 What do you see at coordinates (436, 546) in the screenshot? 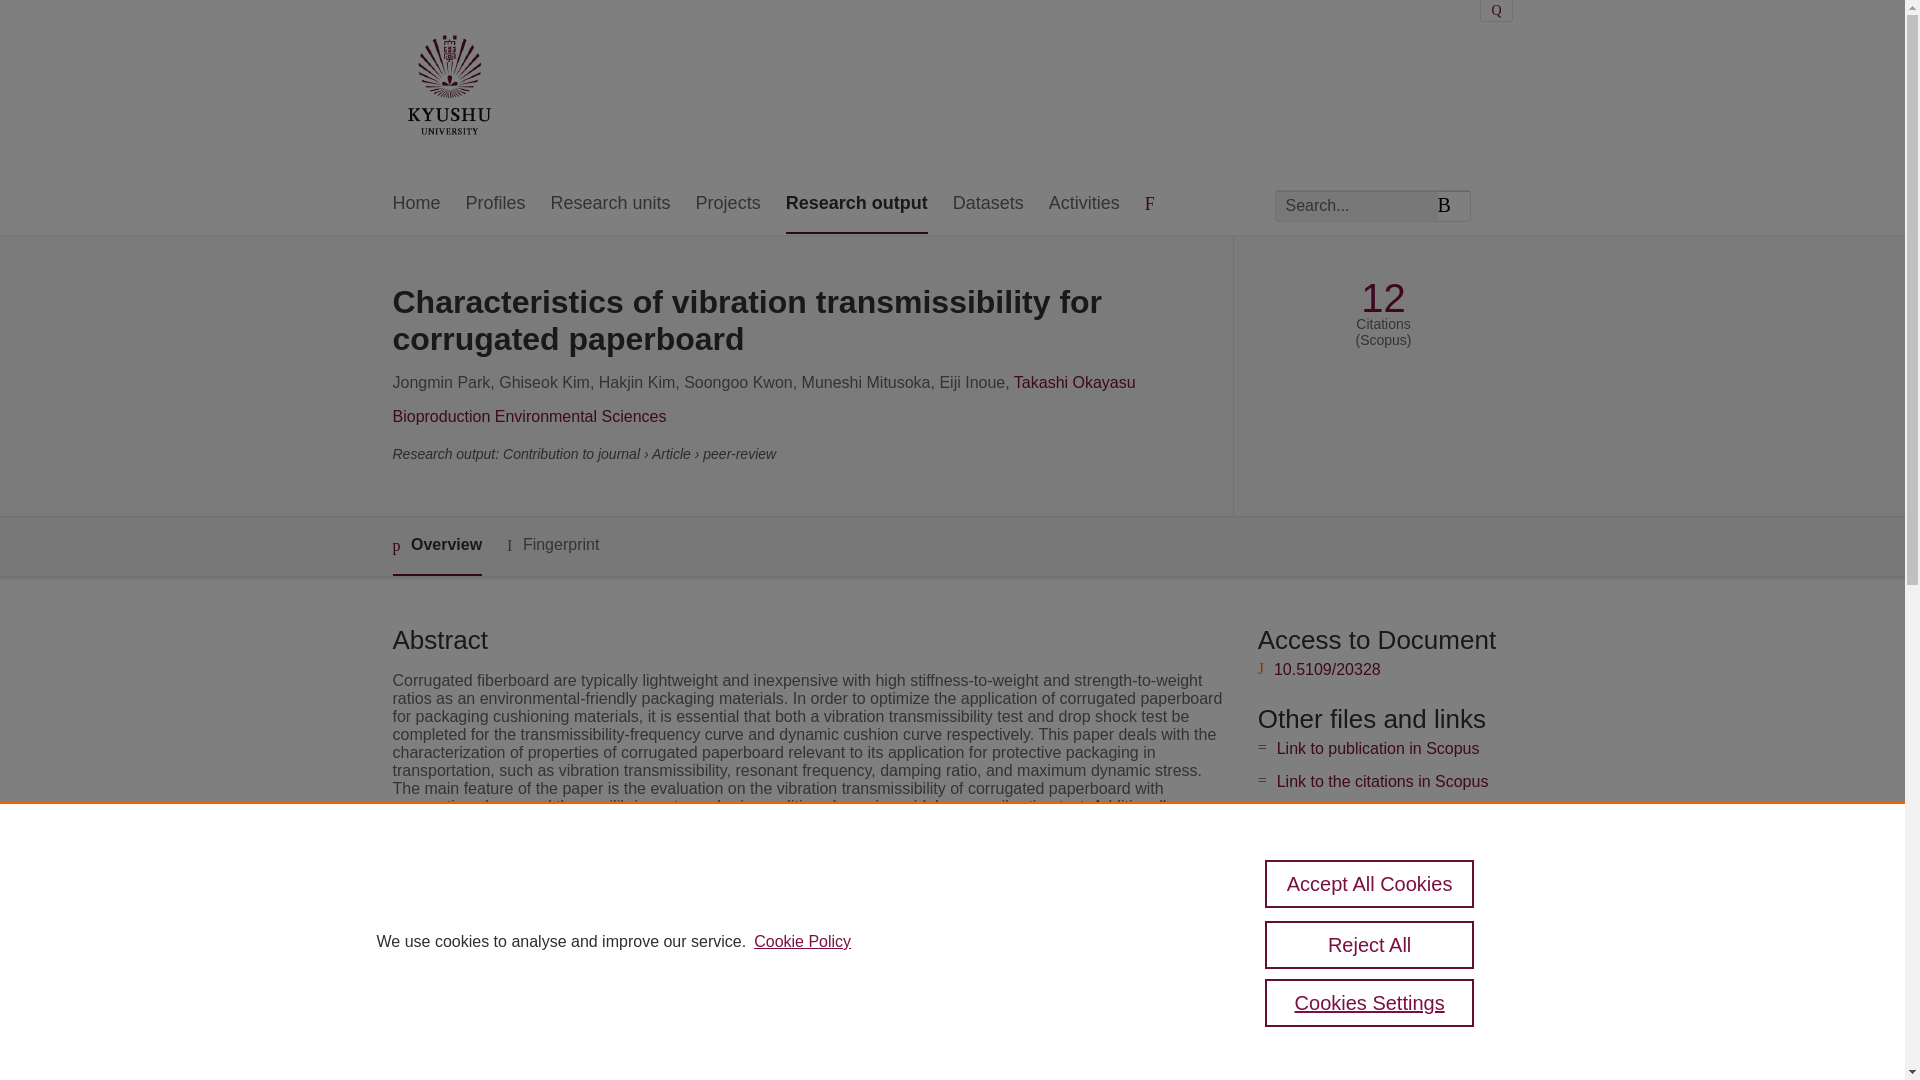
I see `Overview` at bounding box center [436, 546].